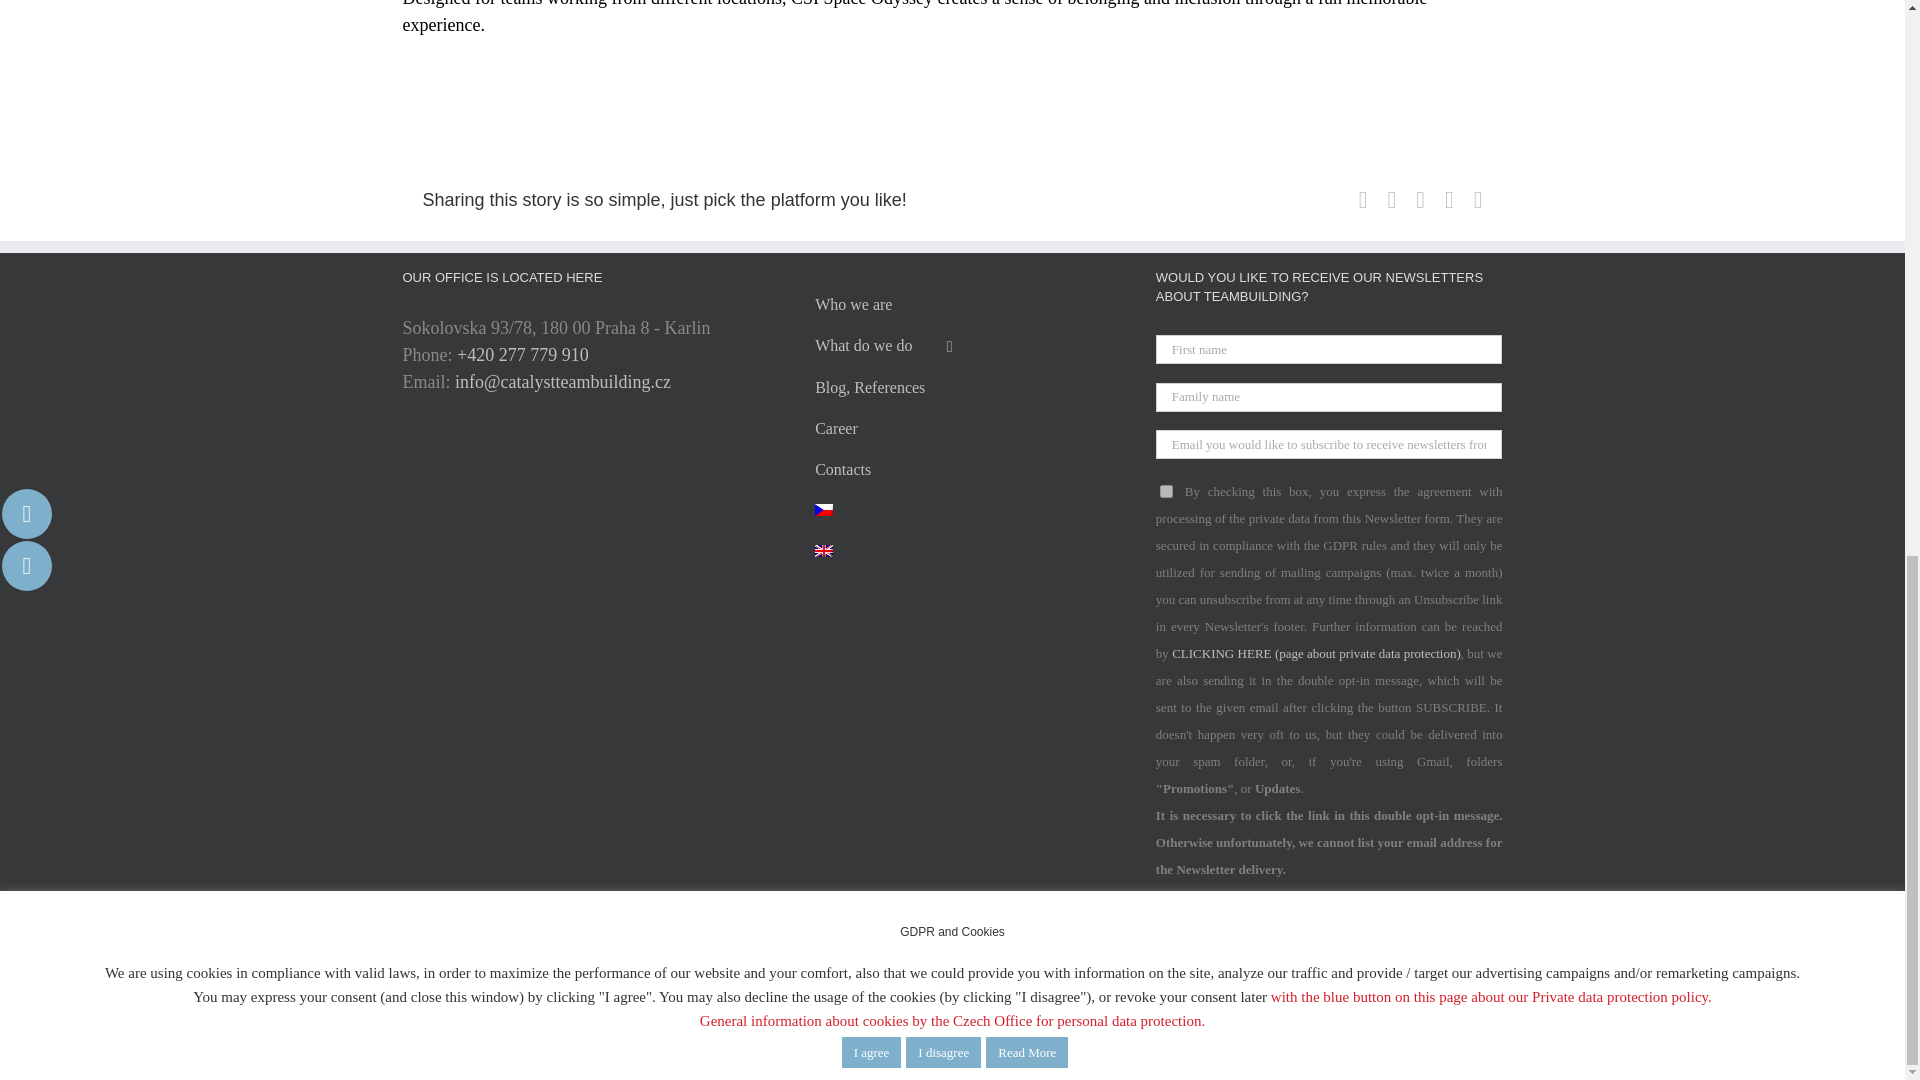 This screenshot has width=1920, height=1080. Describe the element at coordinates (1166, 490) in the screenshot. I see `on` at that location.